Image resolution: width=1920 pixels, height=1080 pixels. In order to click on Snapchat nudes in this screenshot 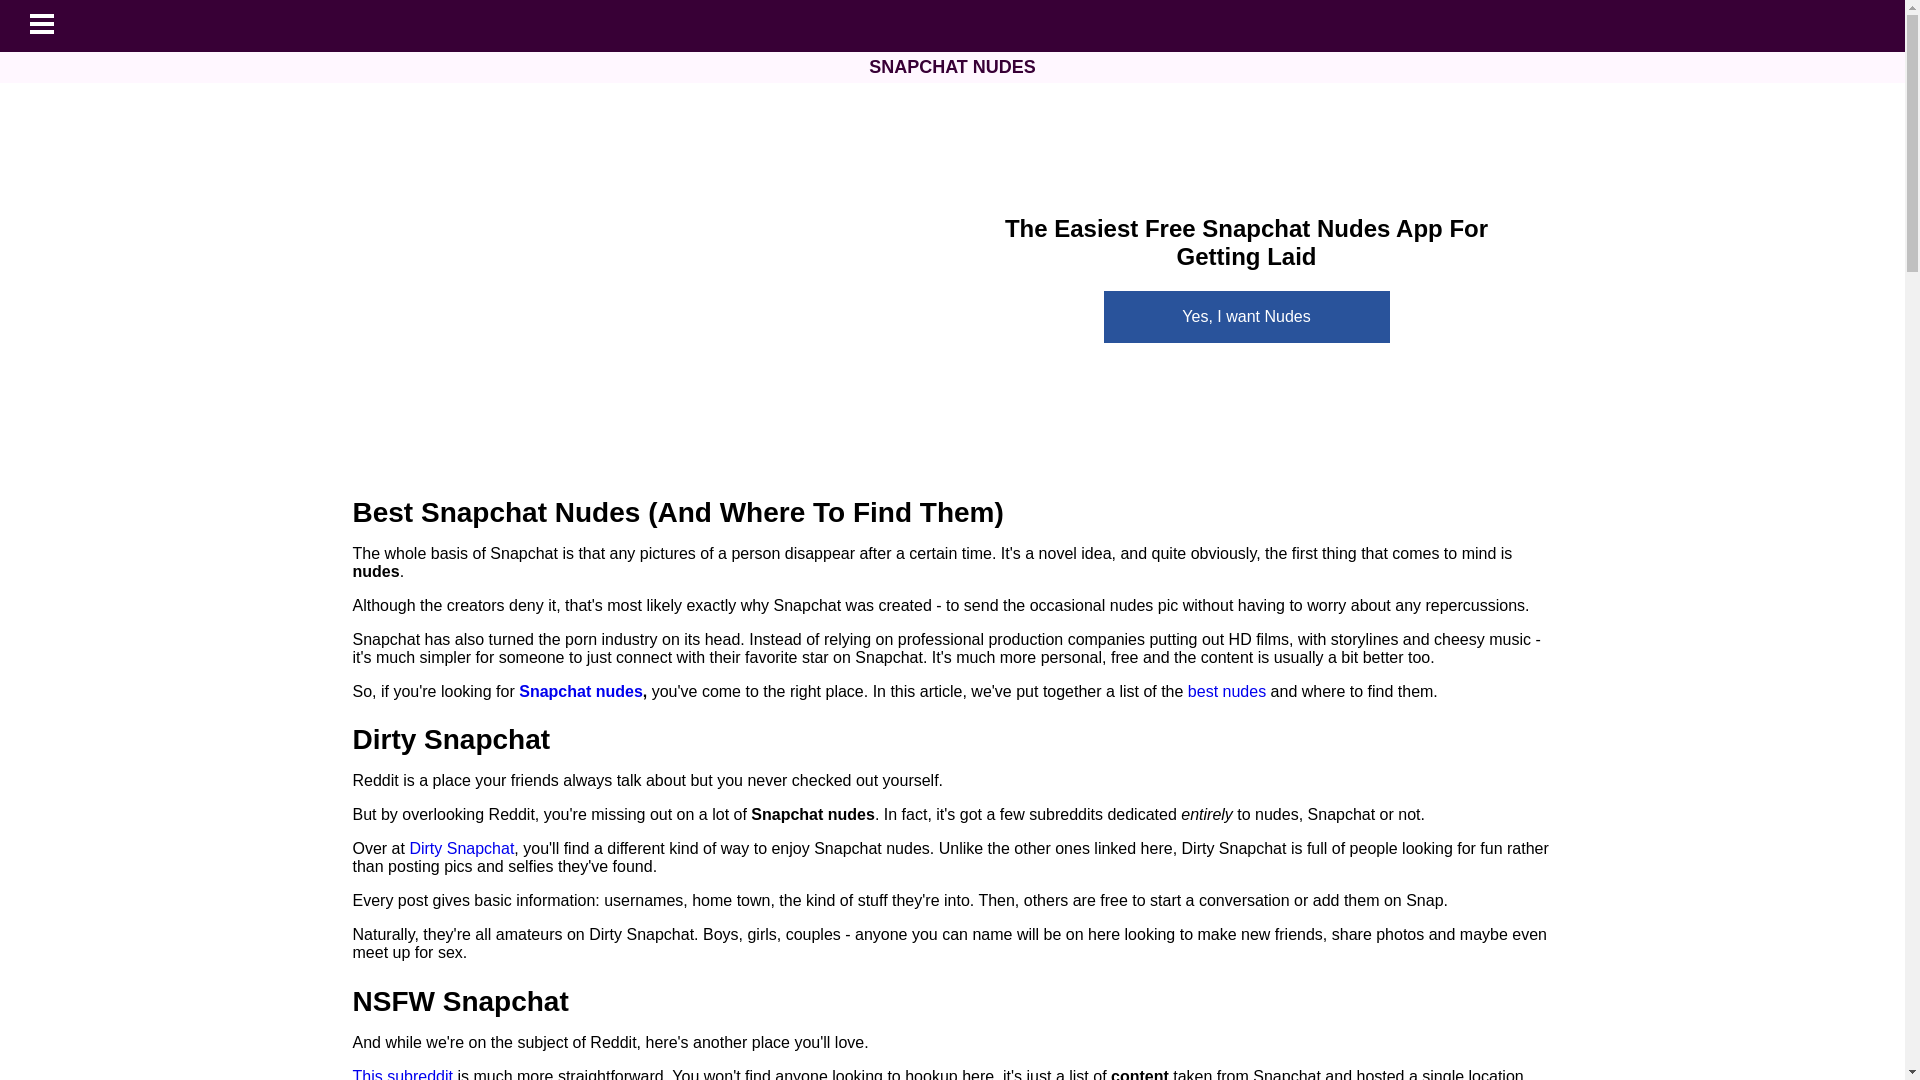, I will do `click(580, 690)`.